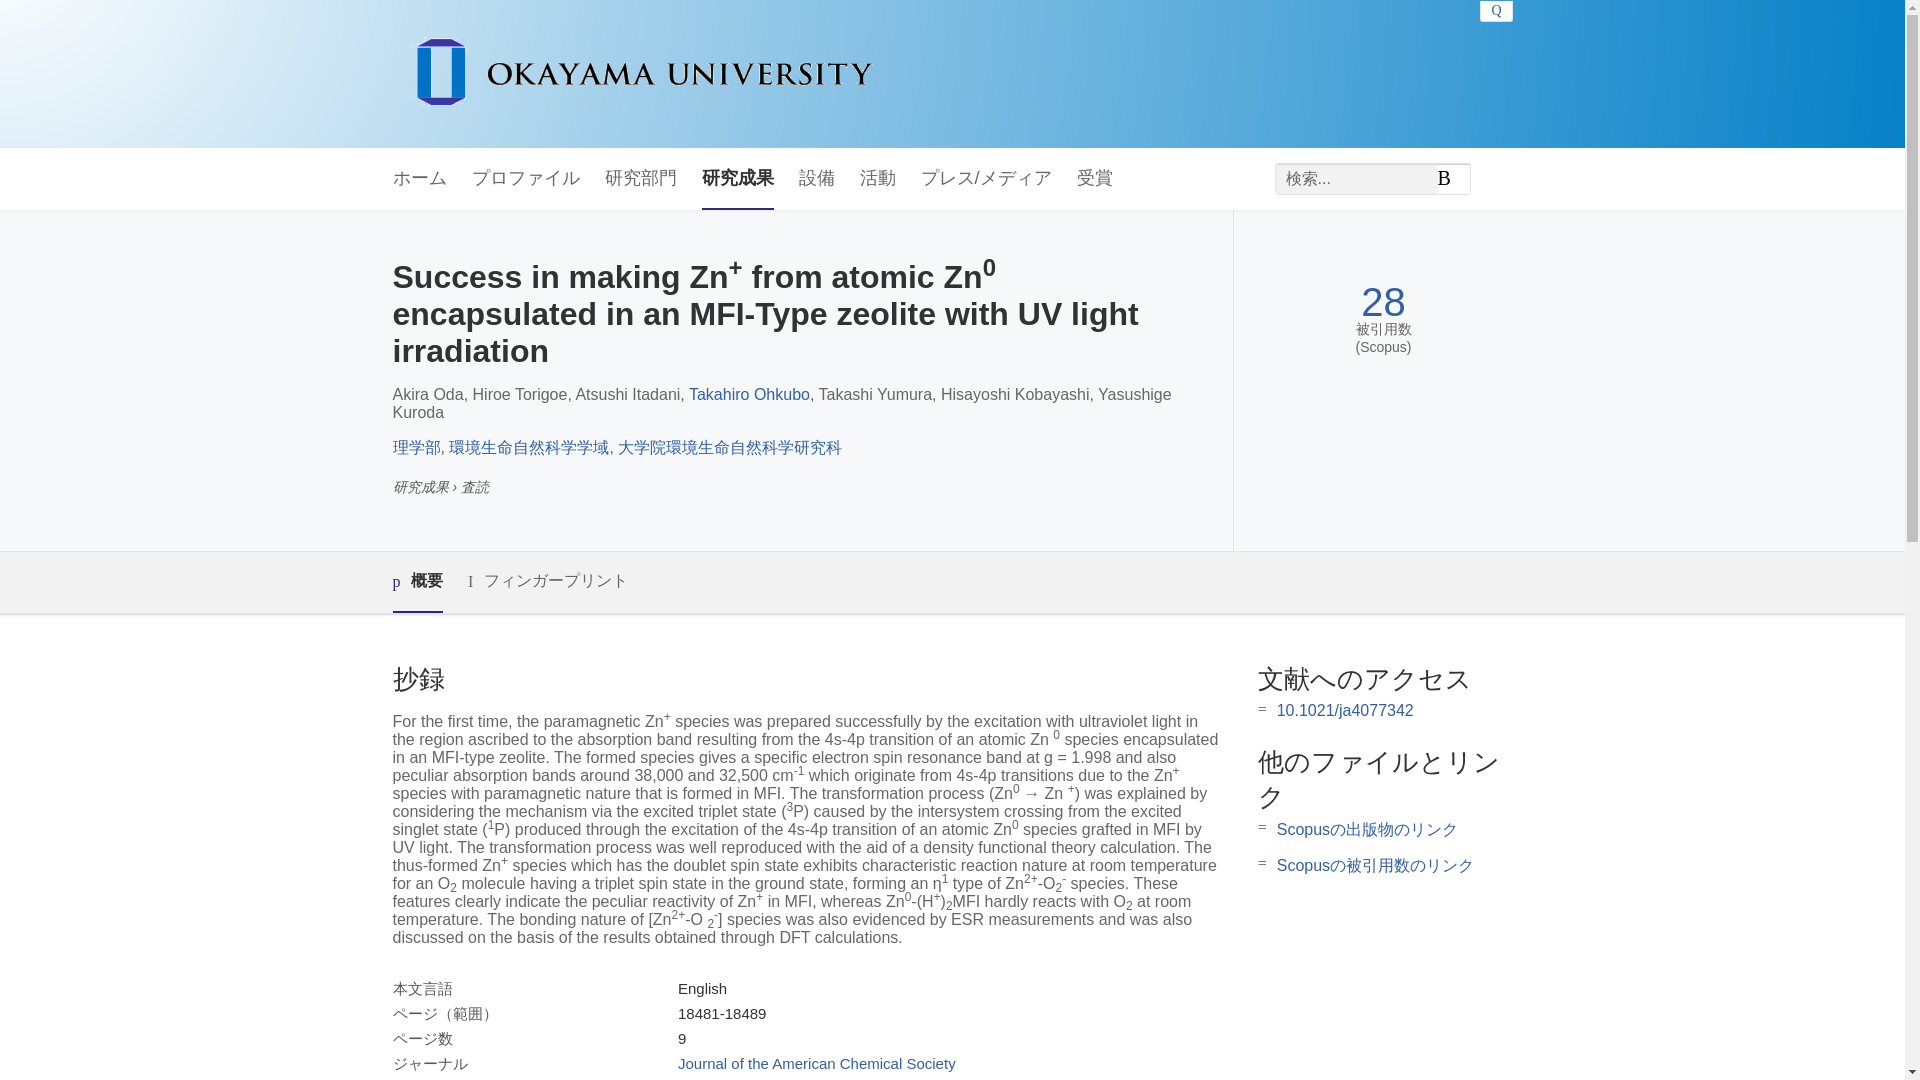  What do you see at coordinates (750, 394) in the screenshot?
I see `Takahiro Ohkubo` at bounding box center [750, 394].